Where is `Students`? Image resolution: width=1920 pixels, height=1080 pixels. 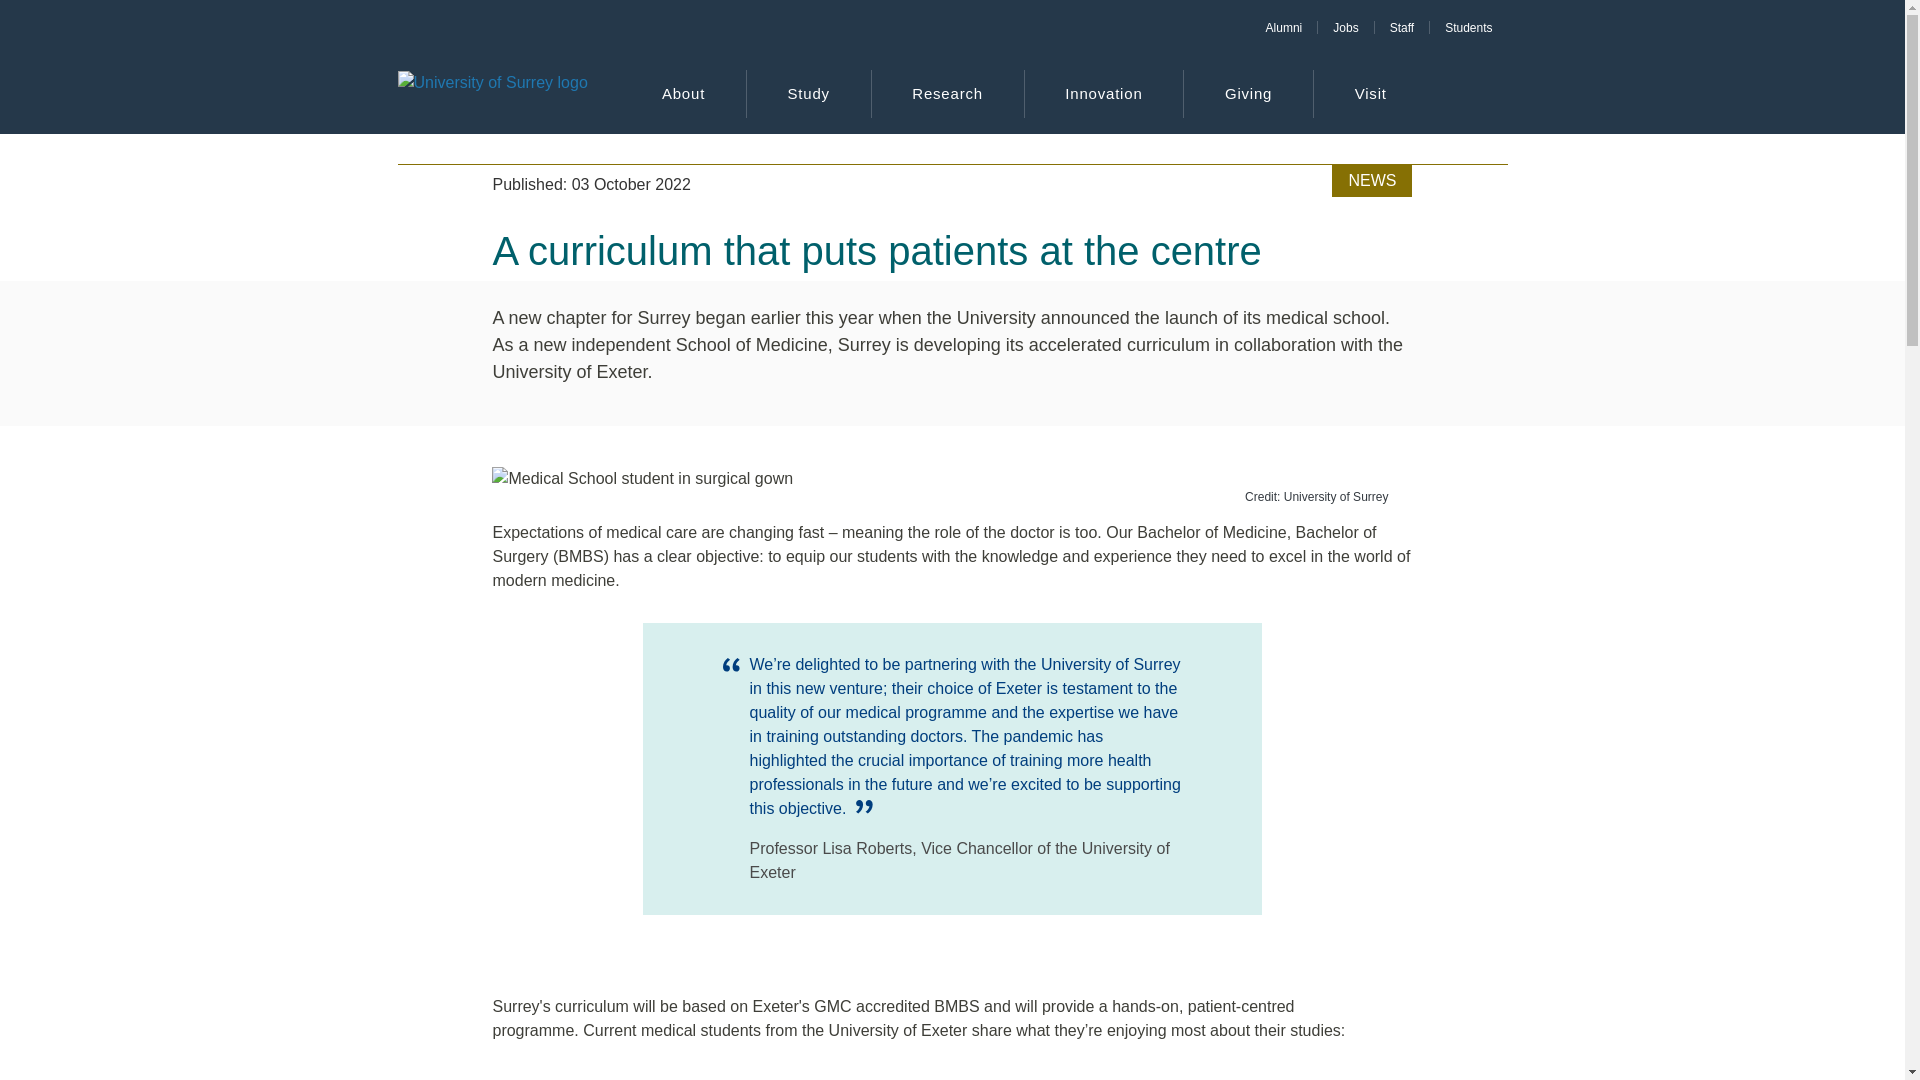 Students is located at coordinates (1468, 26).